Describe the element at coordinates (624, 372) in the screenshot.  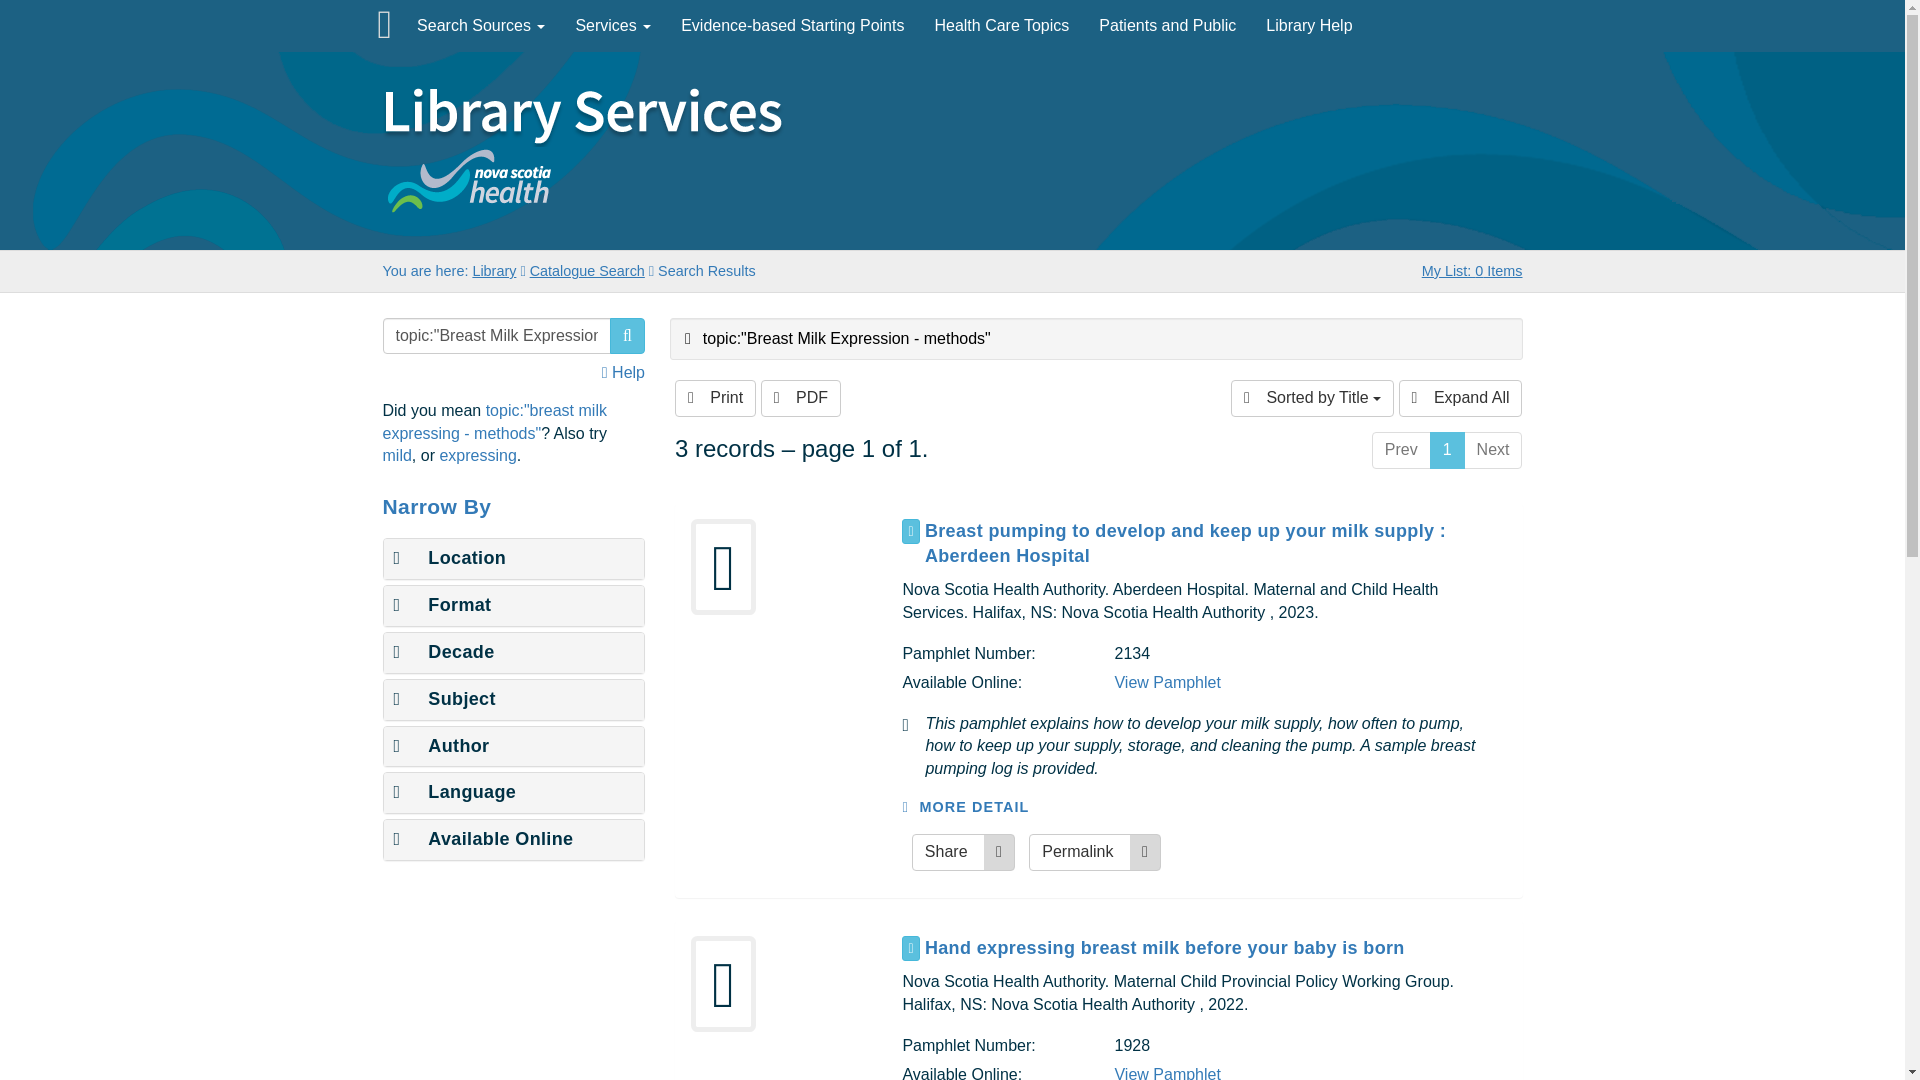
I see `Help` at that location.